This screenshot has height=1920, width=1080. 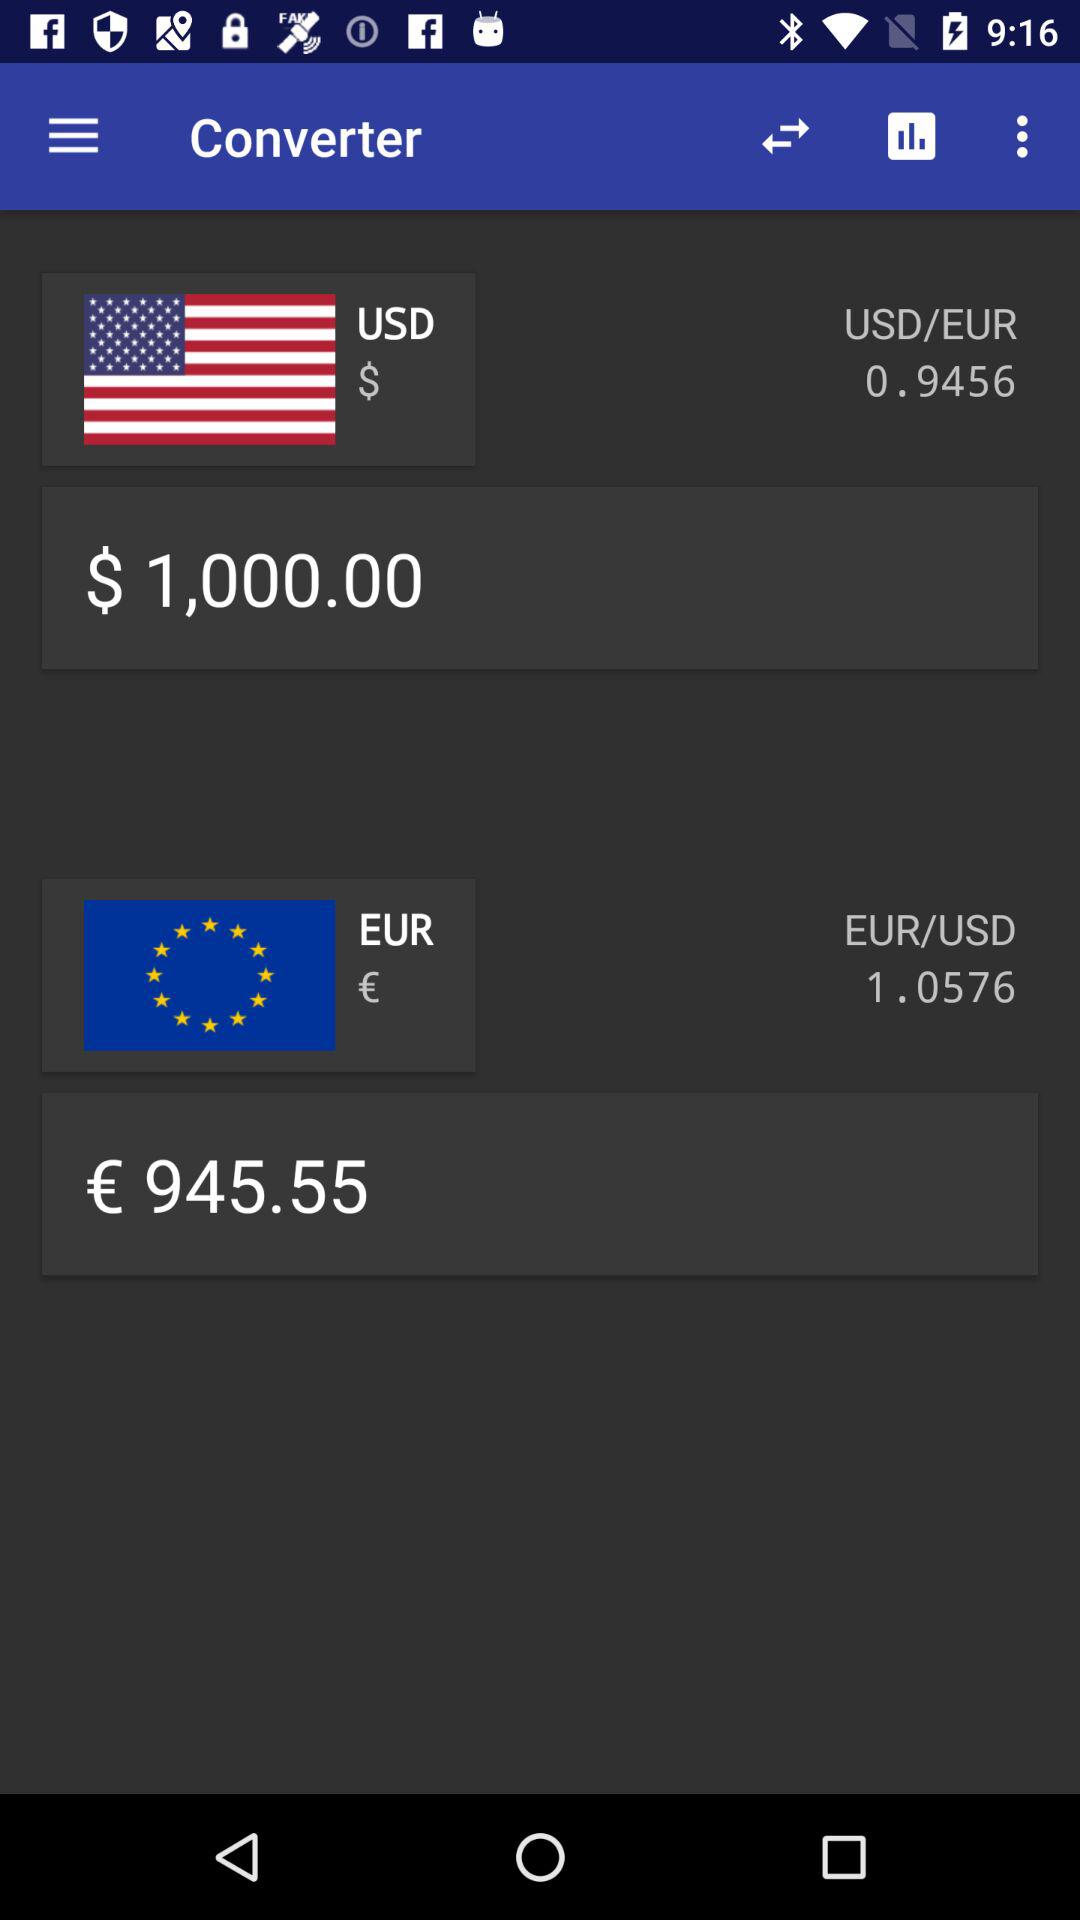 What do you see at coordinates (73, 136) in the screenshot?
I see `launch item to the left of converter icon` at bounding box center [73, 136].